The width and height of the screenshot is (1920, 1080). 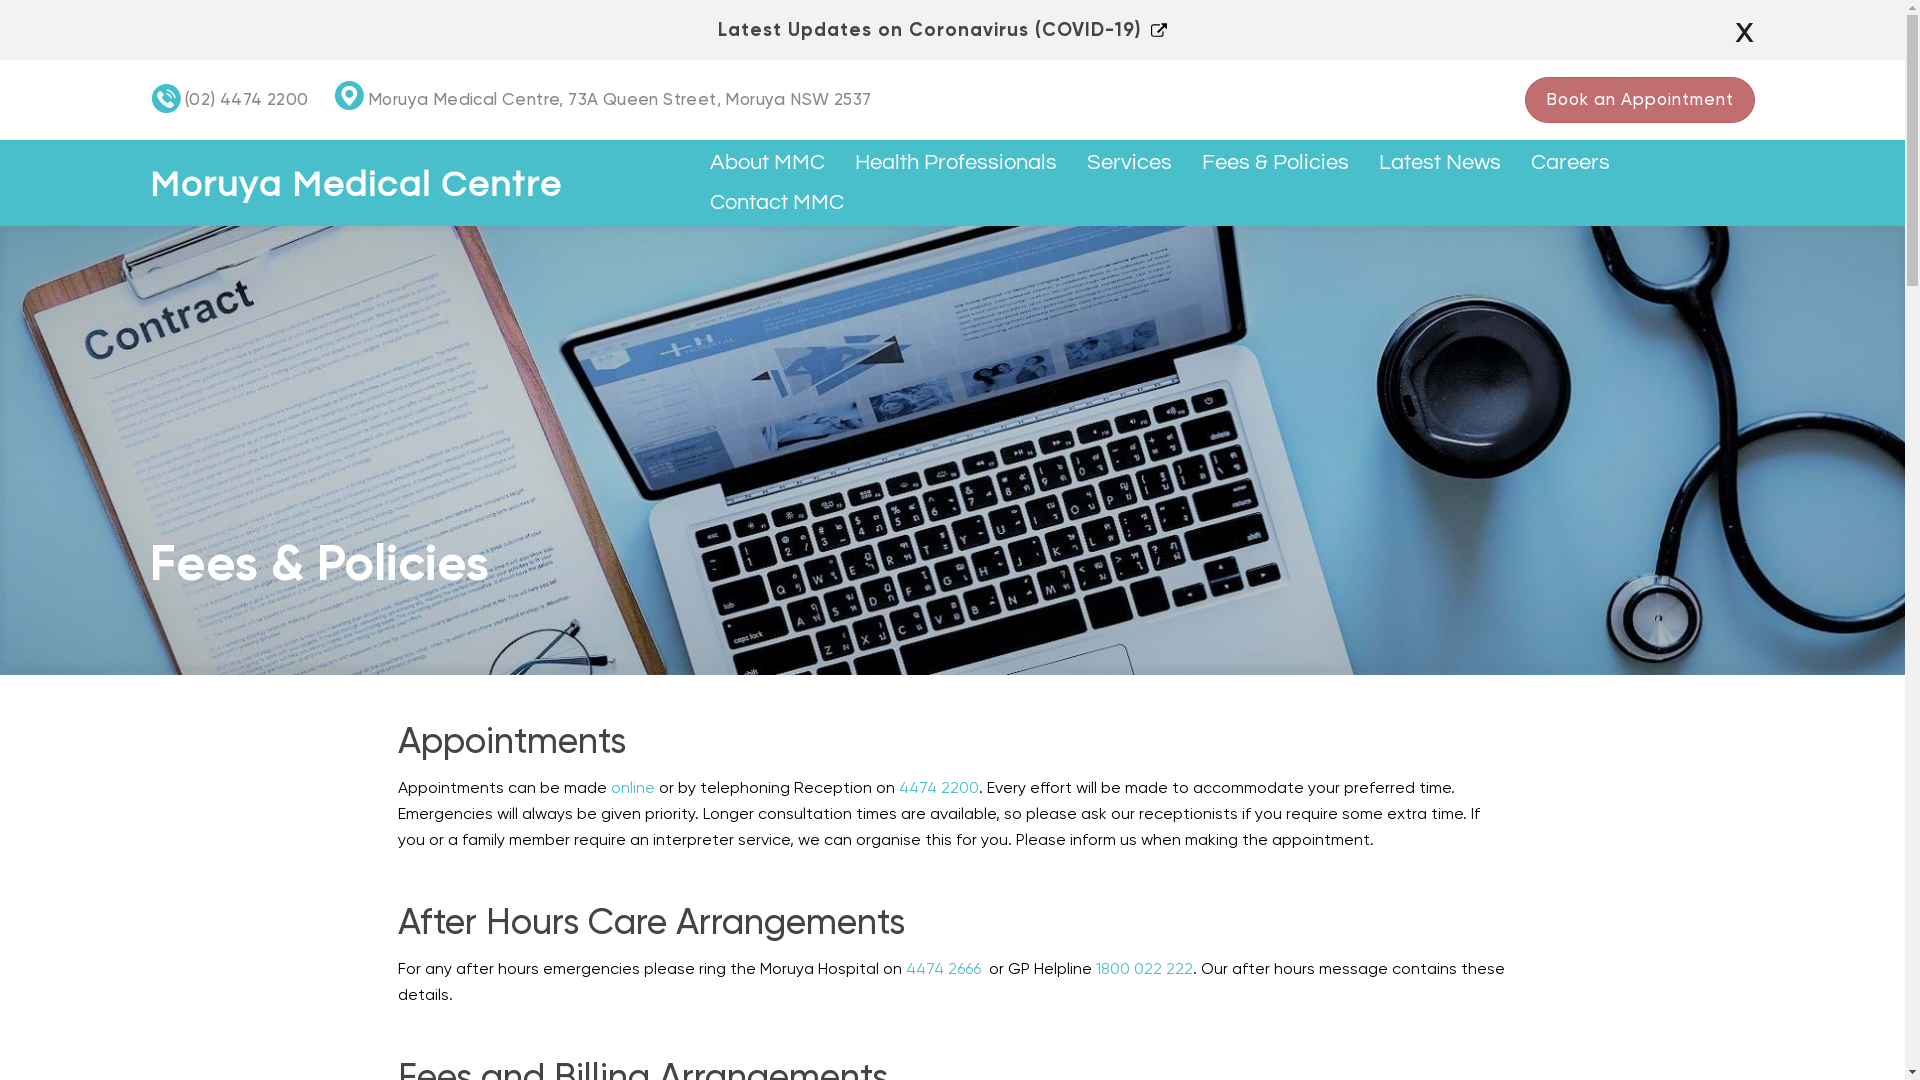 What do you see at coordinates (944, 968) in the screenshot?
I see `4474 2666` at bounding box center [944, 968].